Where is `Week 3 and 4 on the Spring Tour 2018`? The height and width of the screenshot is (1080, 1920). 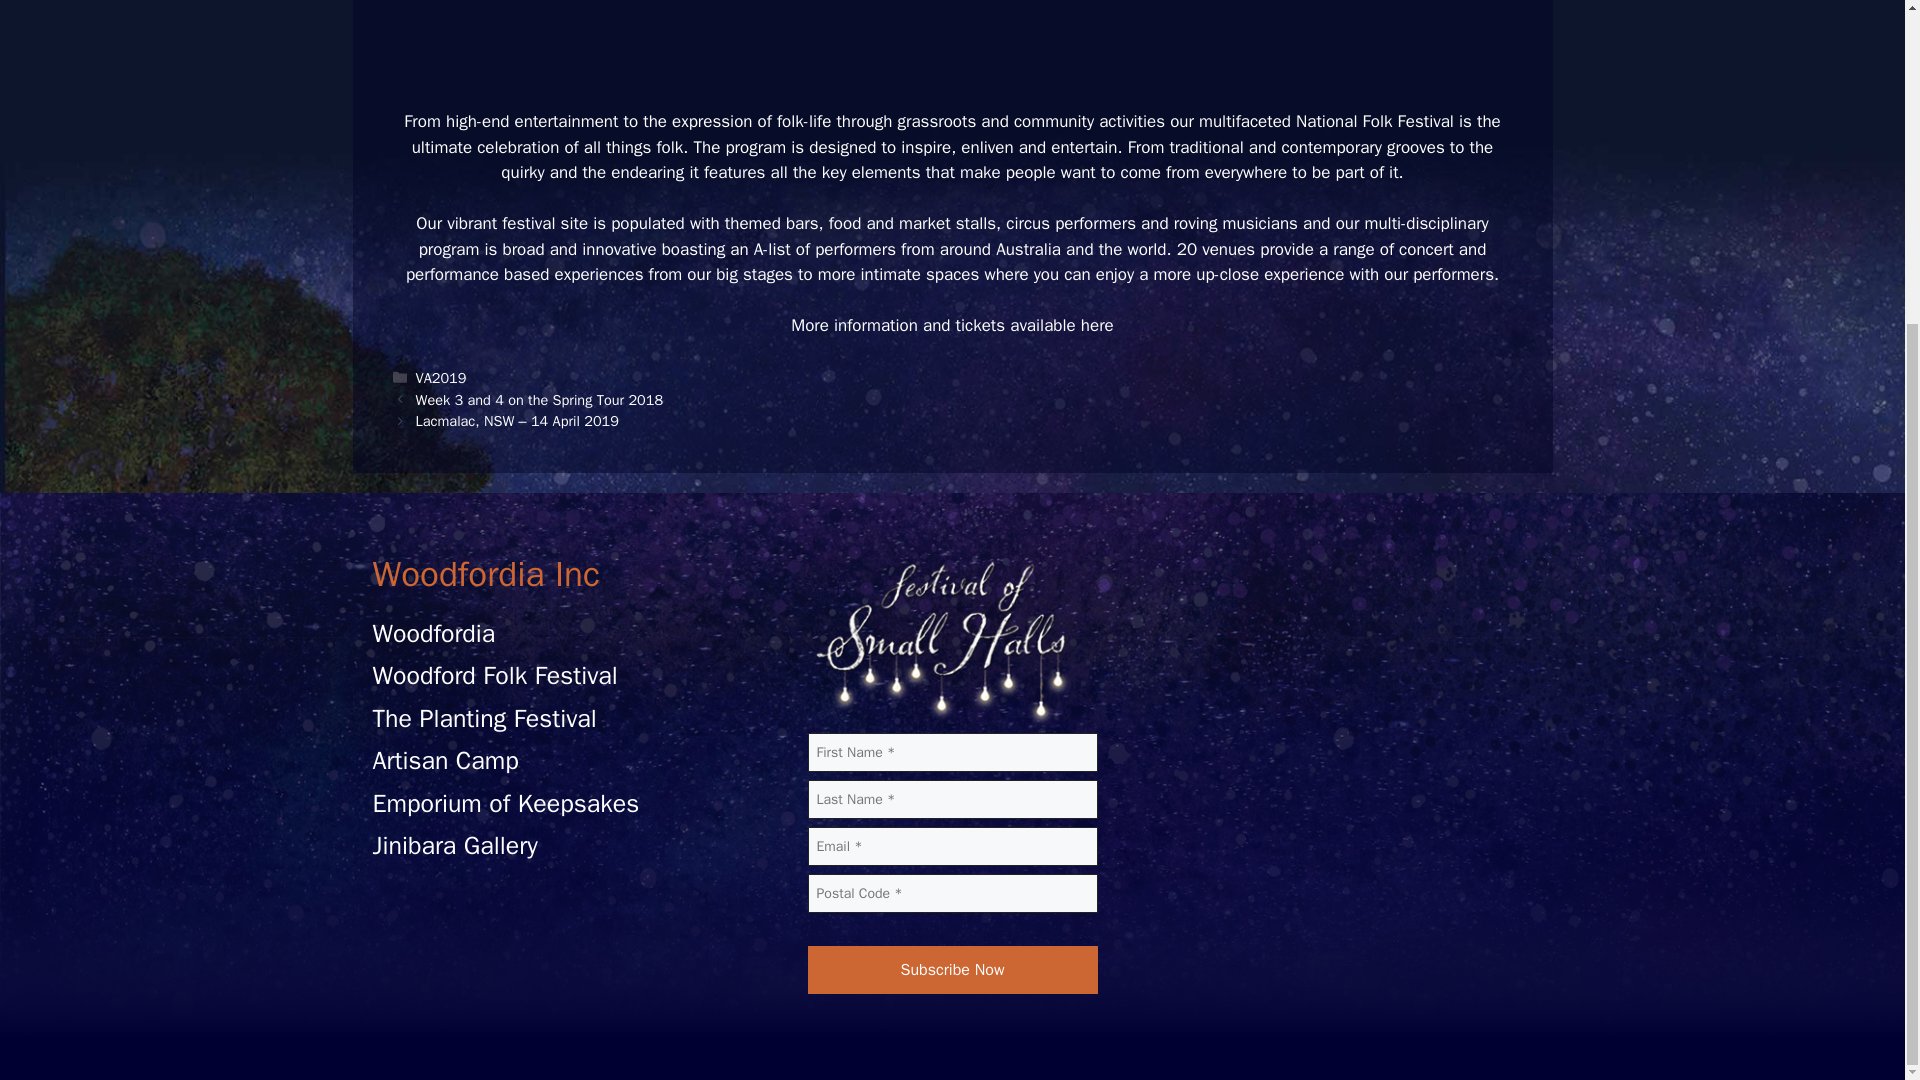 Week 3 and 4 on the Spring Tour 2018 is located at coordinates (539, 398).